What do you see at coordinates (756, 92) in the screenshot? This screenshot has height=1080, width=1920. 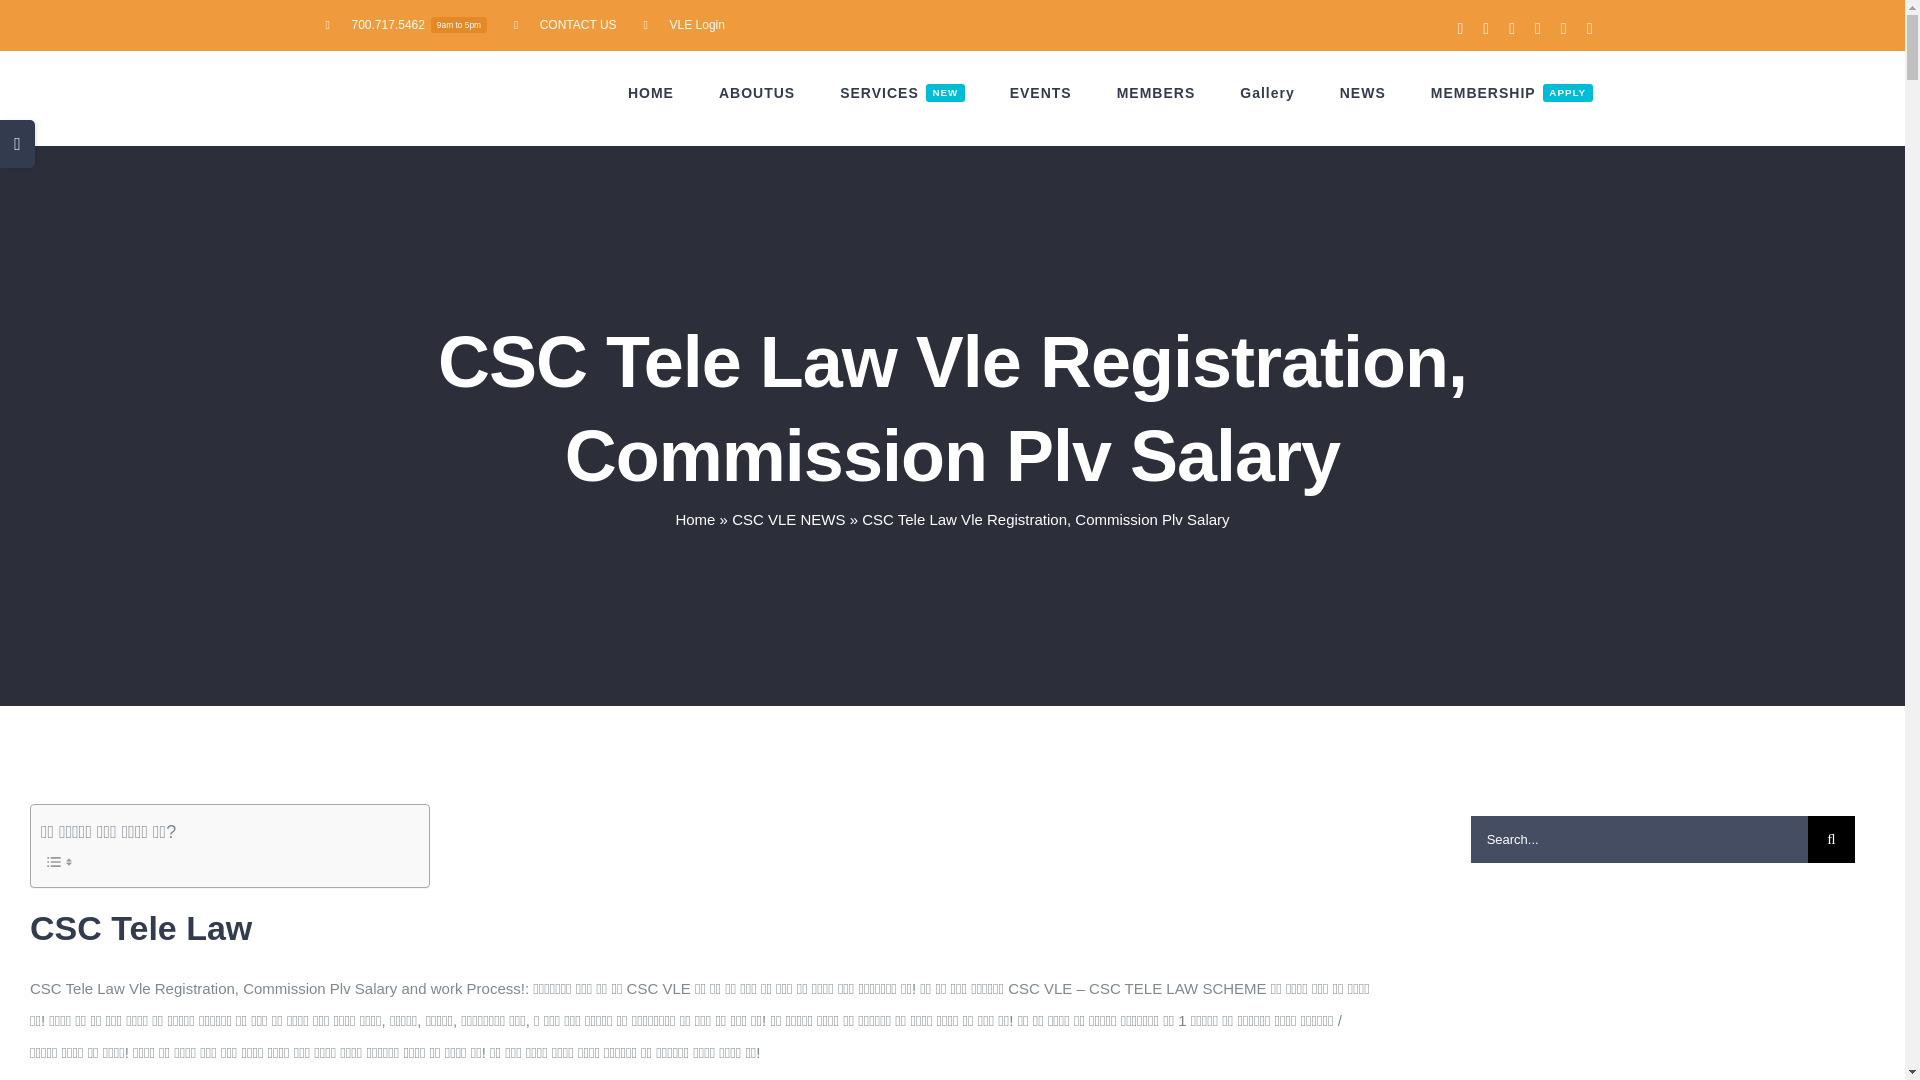 I see `CONTACT US` at bounding box center [756, 92].